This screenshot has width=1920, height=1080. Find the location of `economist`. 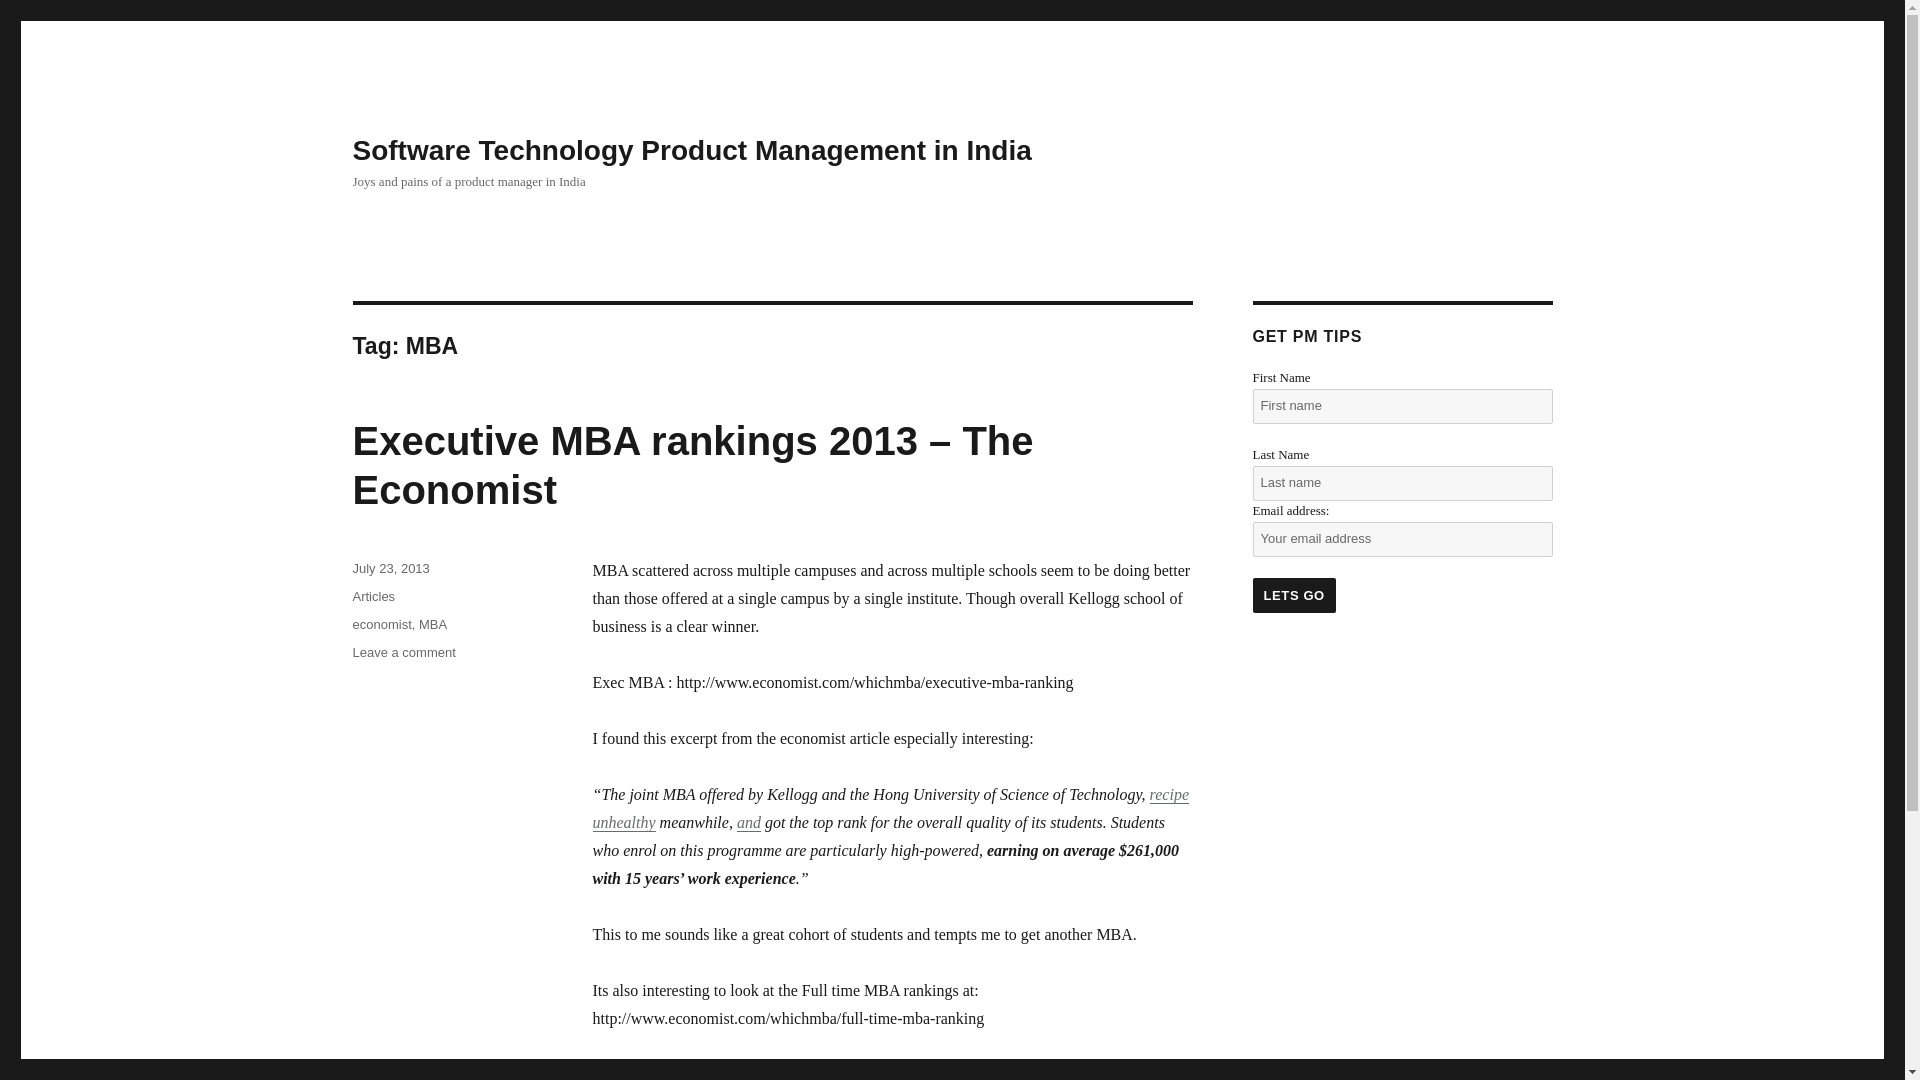

economist is located at coordinates (380, 624).